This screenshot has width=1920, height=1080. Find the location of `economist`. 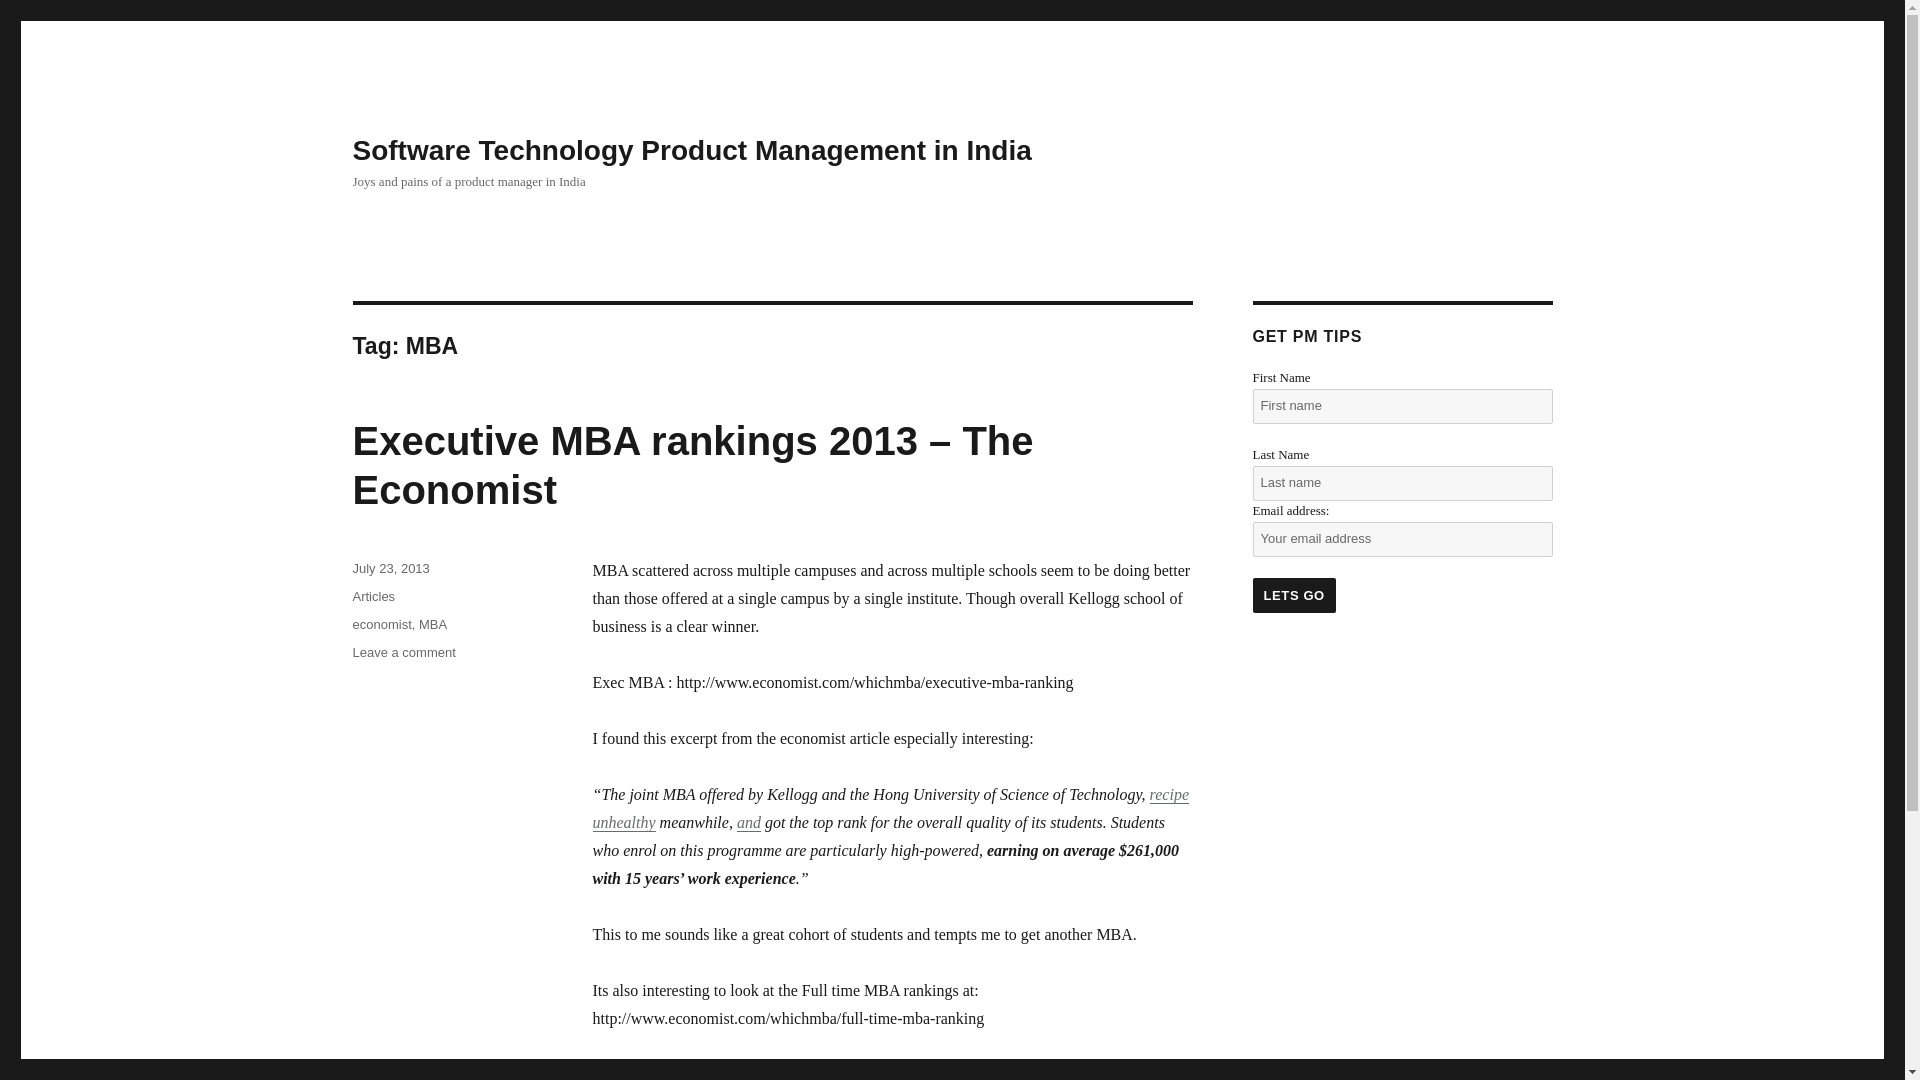

economist is located at coordinates (380, 624).